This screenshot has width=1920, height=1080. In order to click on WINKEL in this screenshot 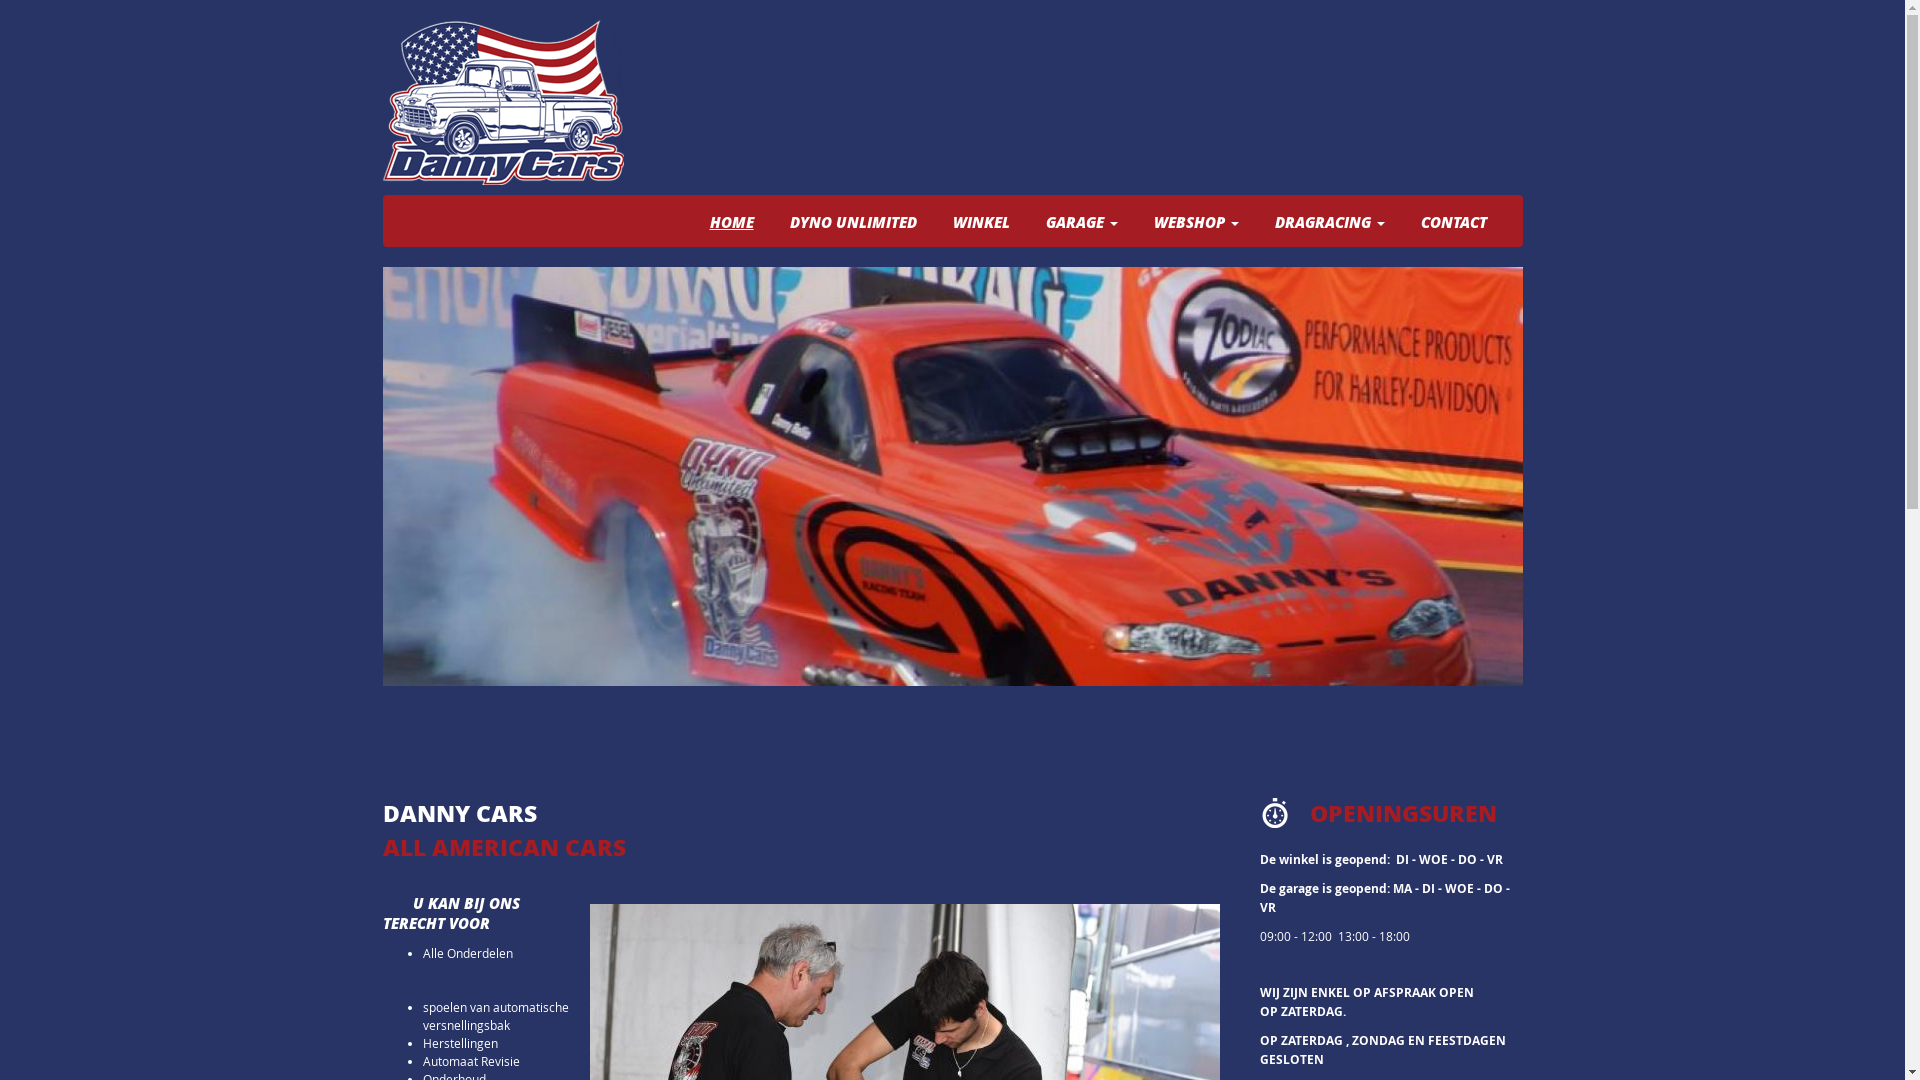, I will do `click(982, 222)`.